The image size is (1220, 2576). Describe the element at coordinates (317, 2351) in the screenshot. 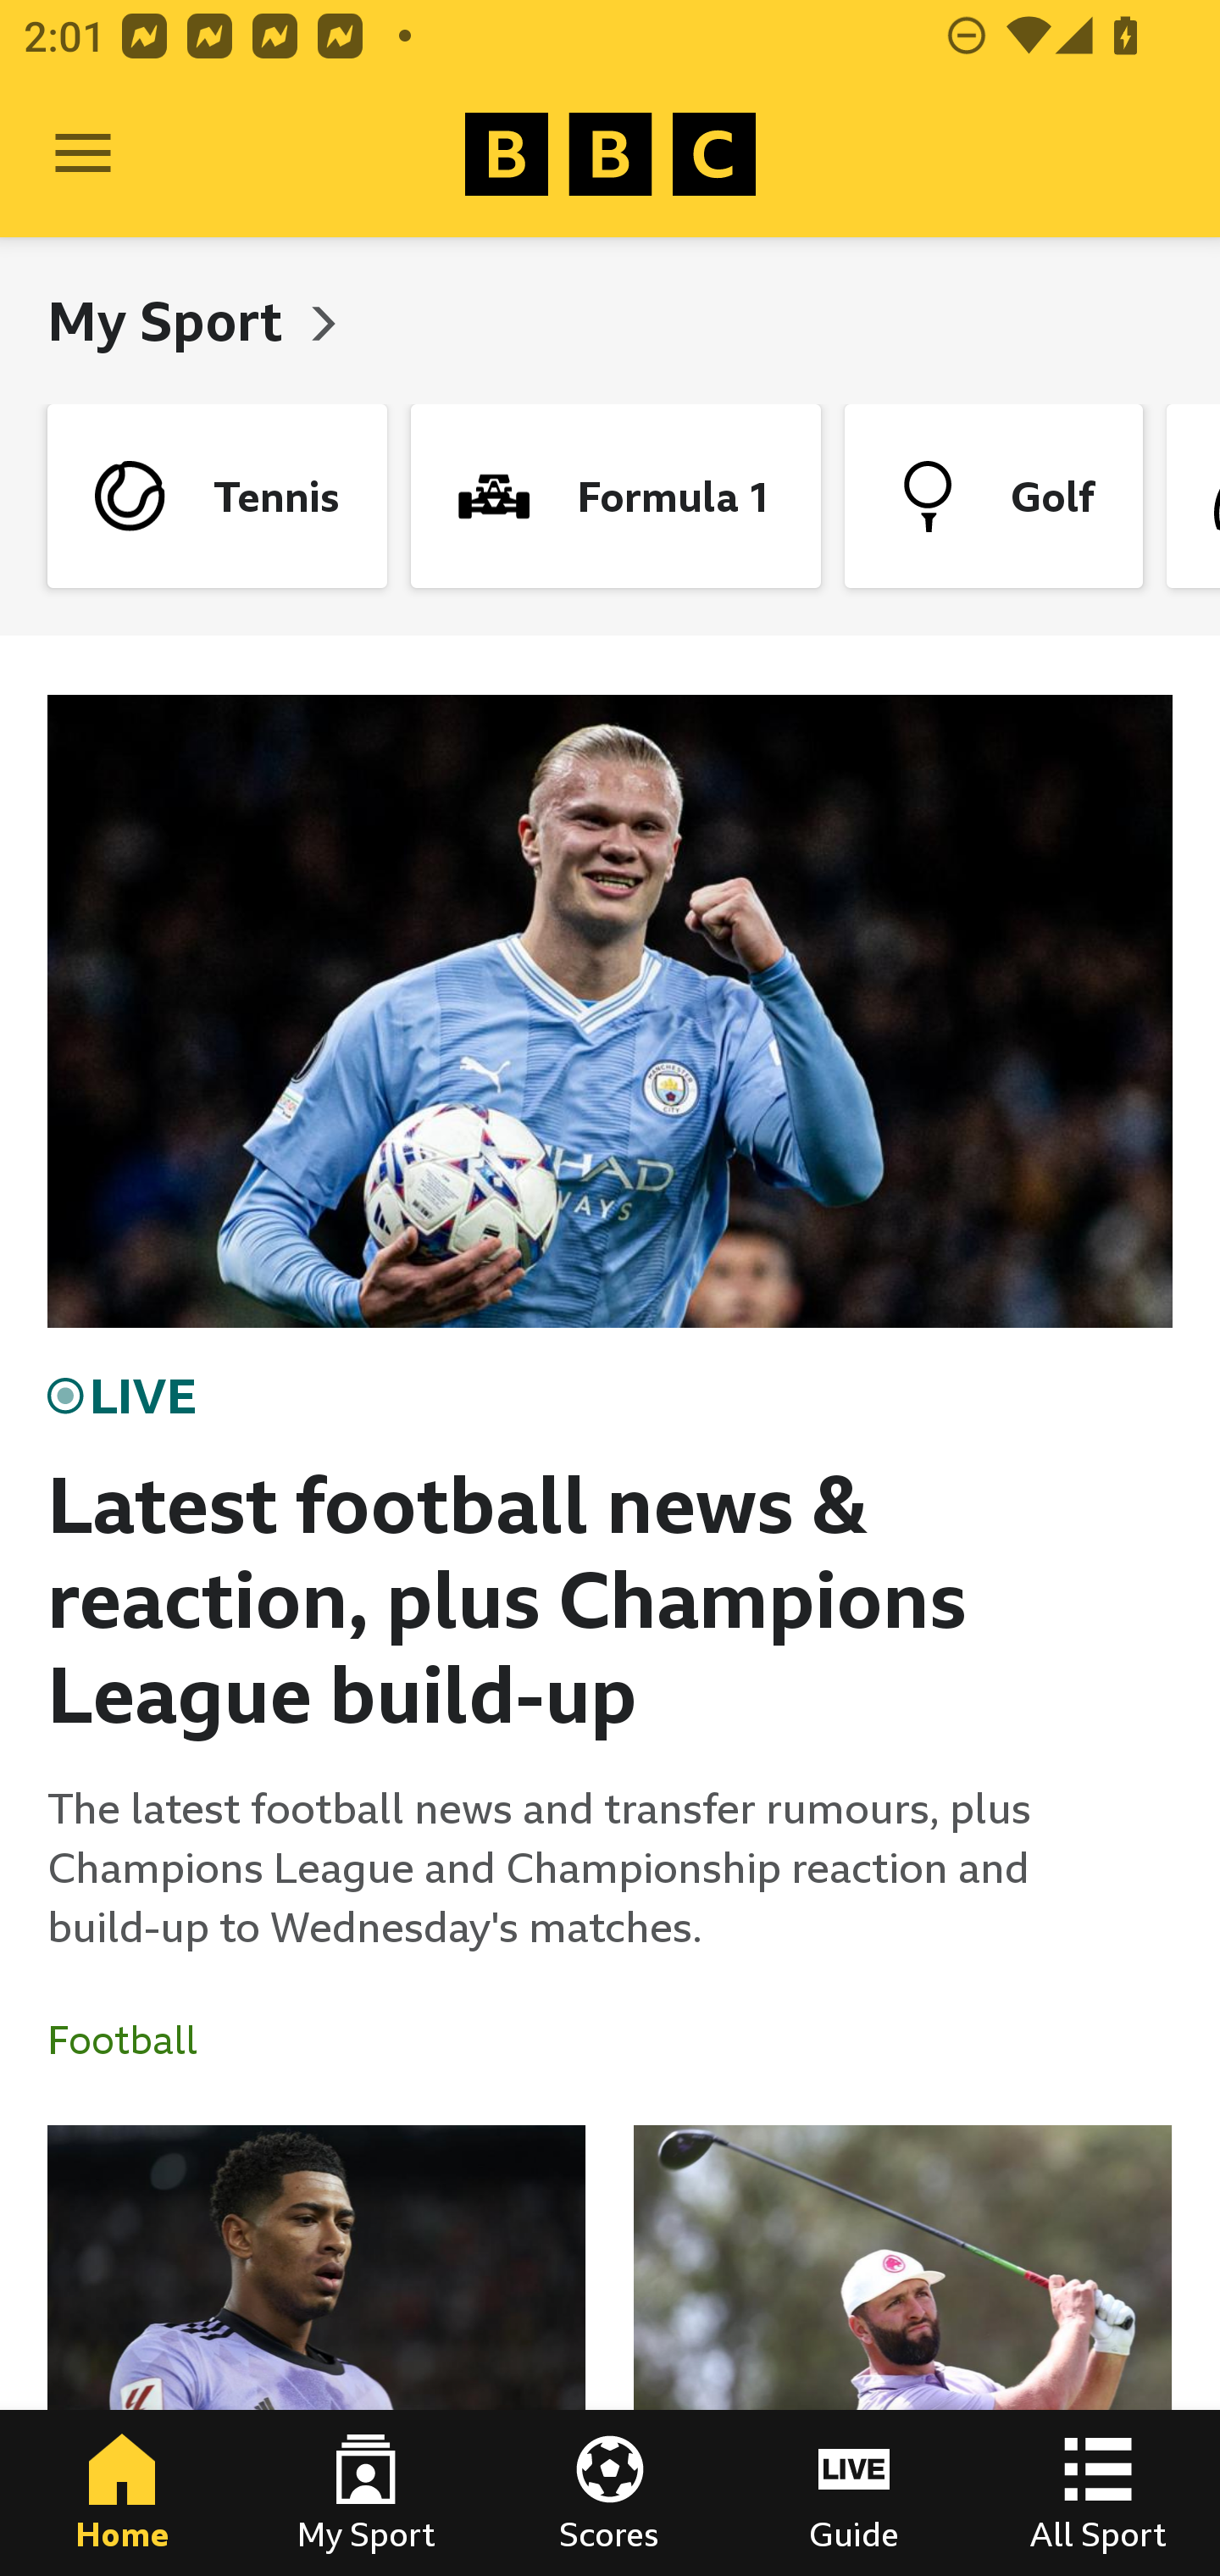

I see `Real midfielder Bellingham banned for two games` at that location.